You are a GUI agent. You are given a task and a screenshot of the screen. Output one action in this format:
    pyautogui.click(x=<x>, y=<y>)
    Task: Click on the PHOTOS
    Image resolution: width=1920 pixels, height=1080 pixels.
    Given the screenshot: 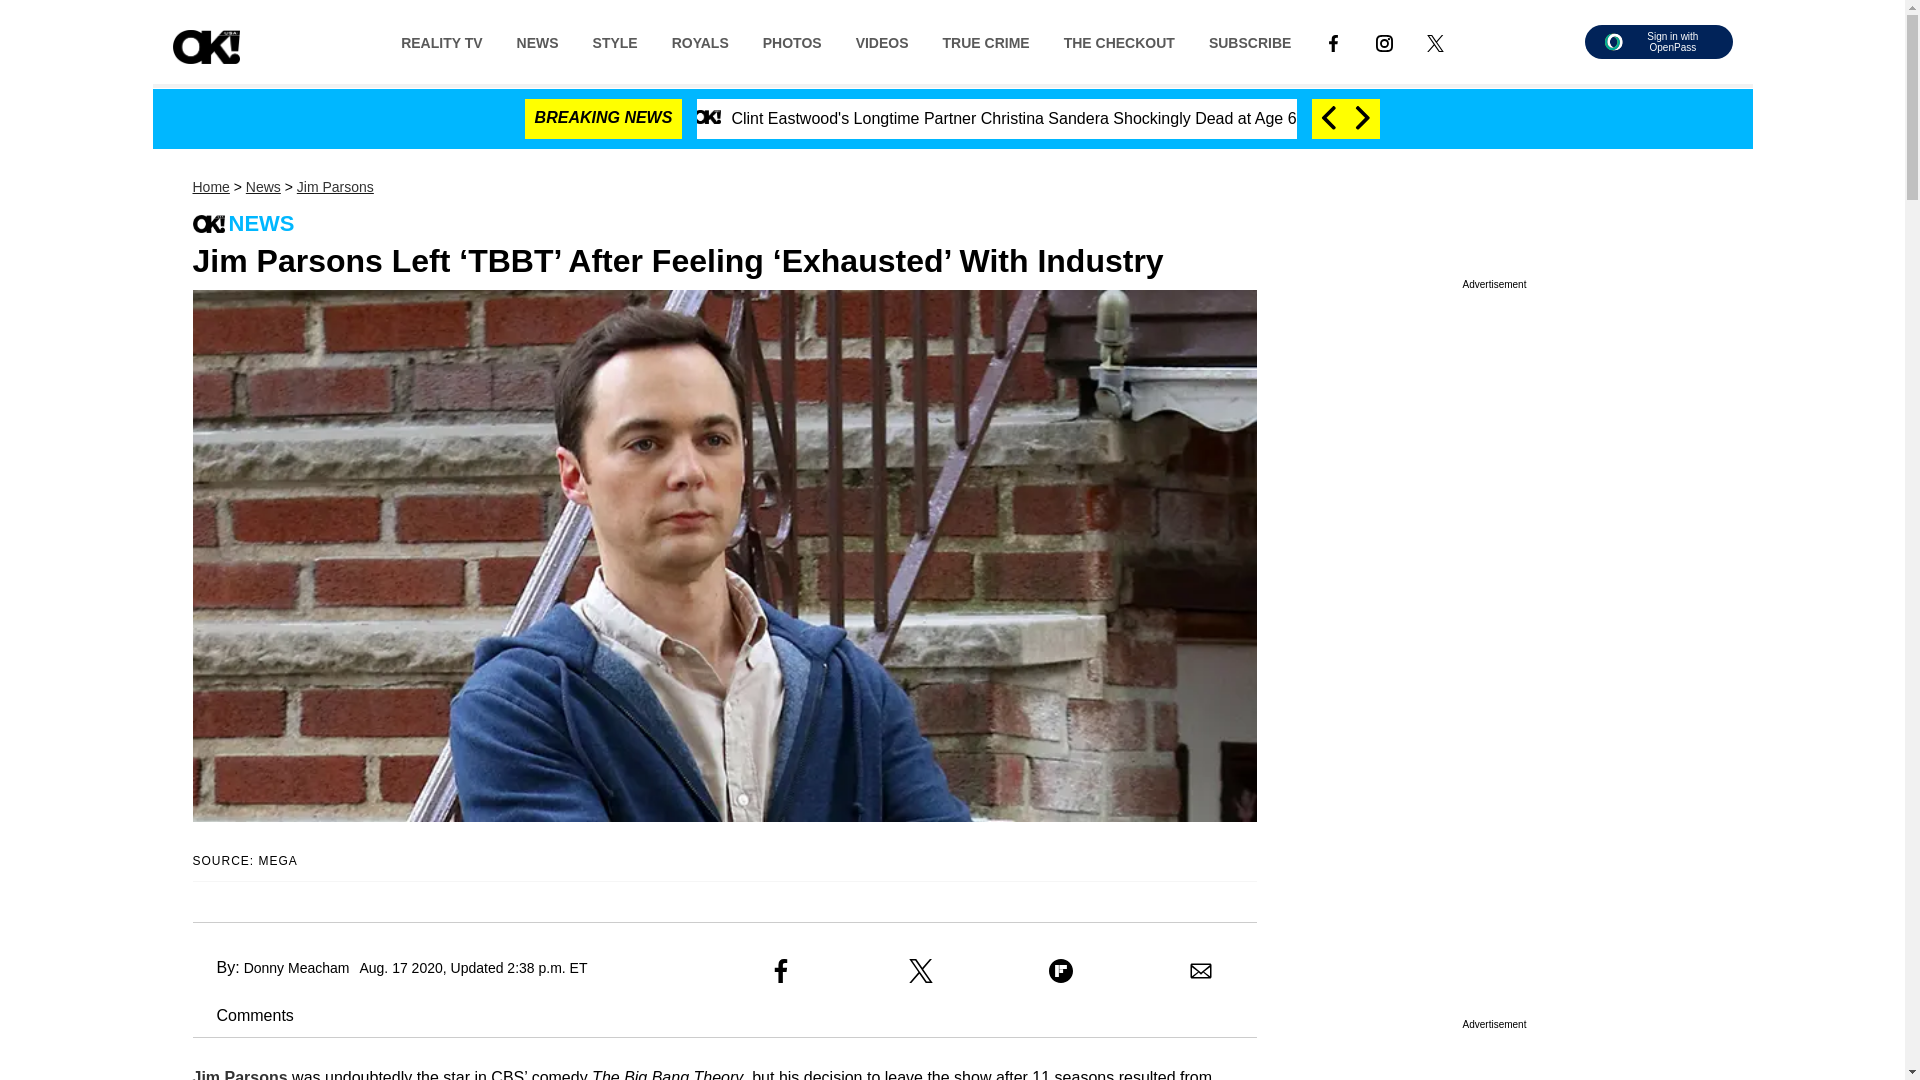 What is the action you would take?
    pyautogui.click(x=792, y=41)
    